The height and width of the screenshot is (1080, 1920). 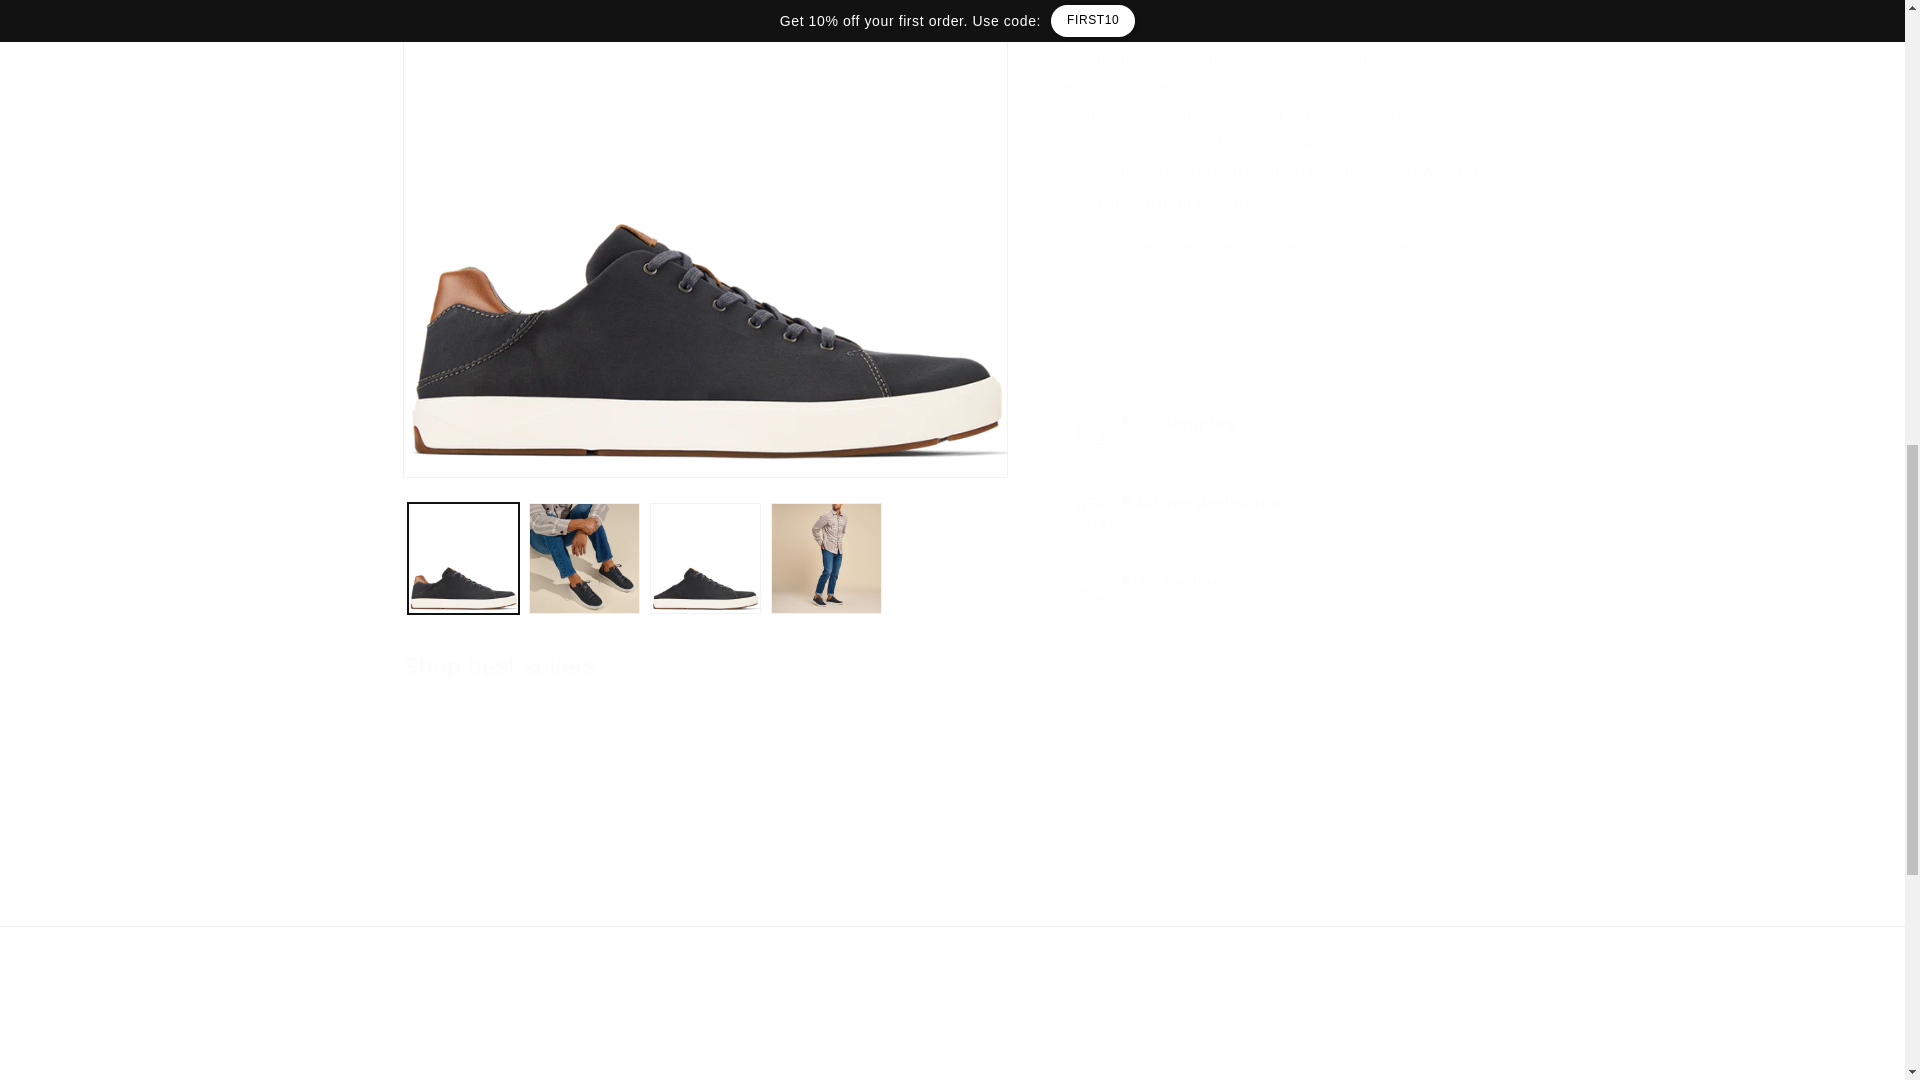 I want to click on Shop best sellers, so click(x=536, y=1074).